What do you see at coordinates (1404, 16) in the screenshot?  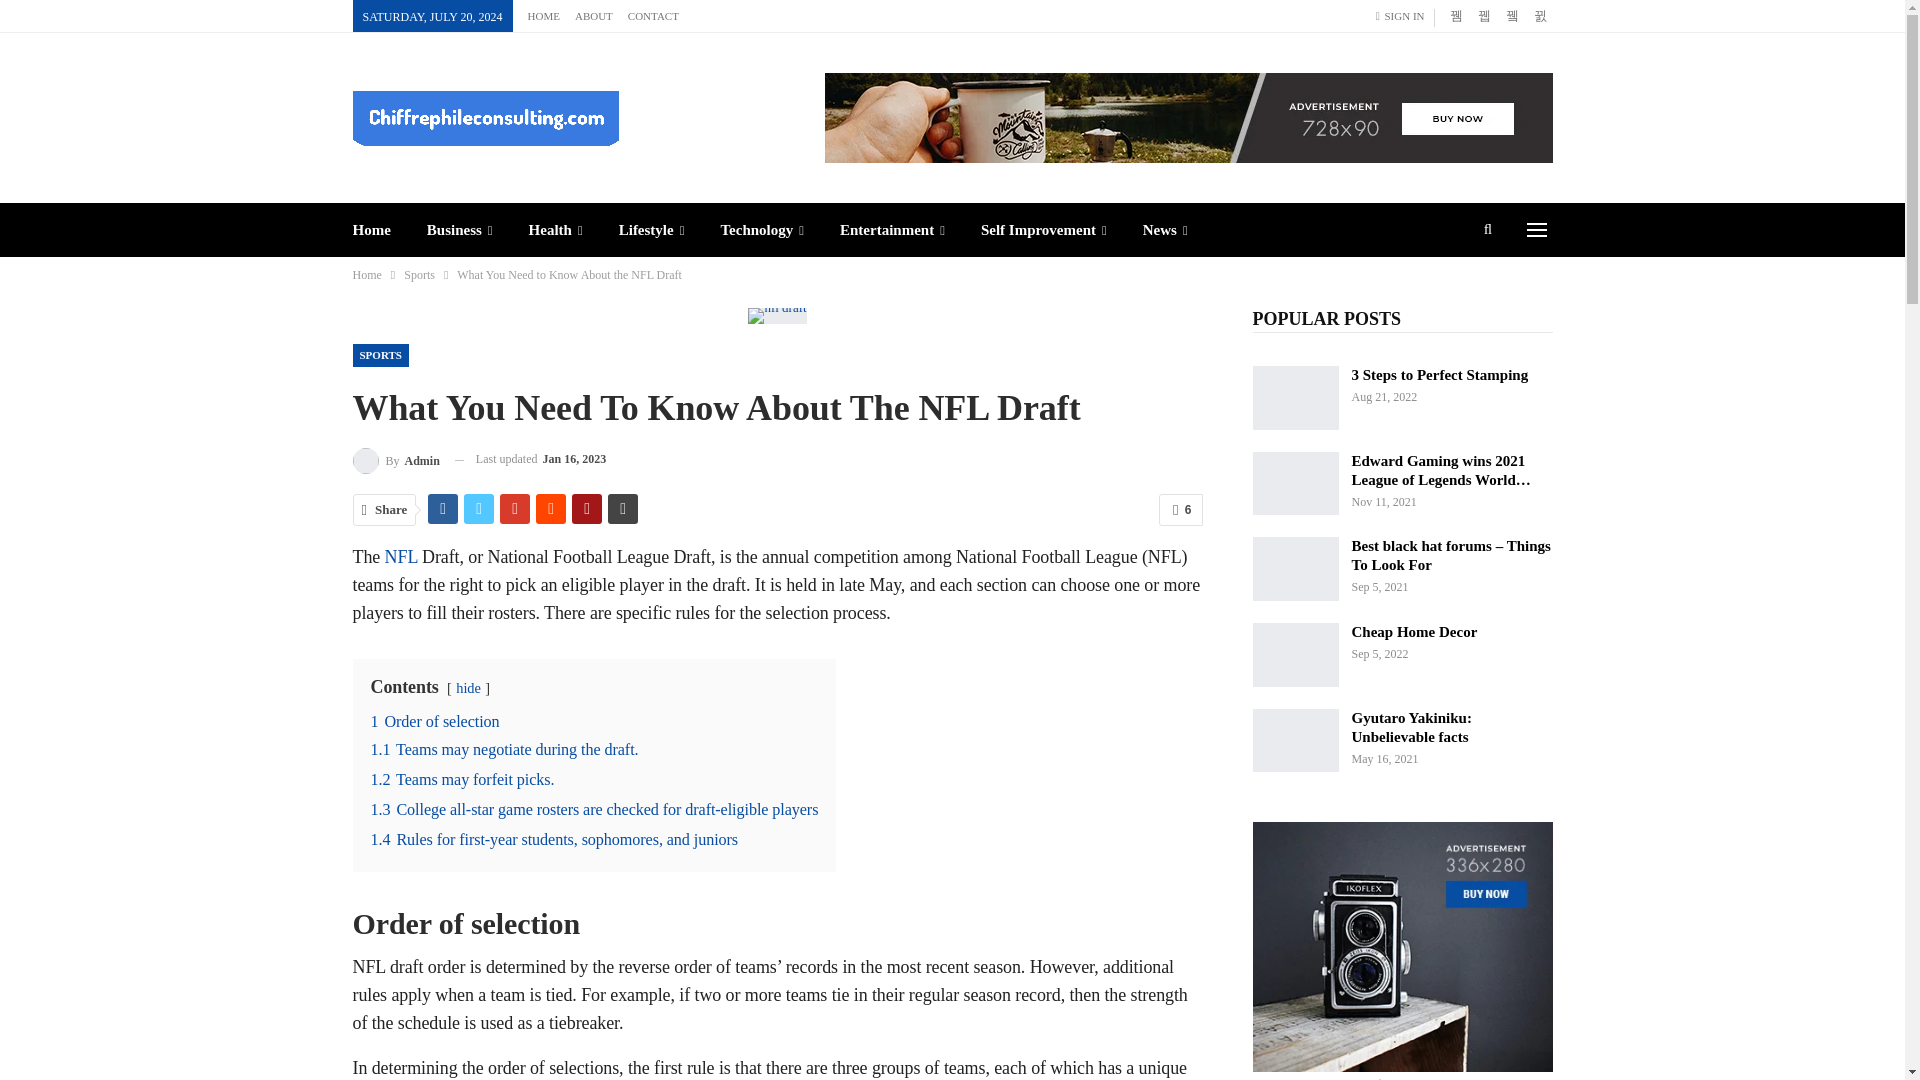 I see `SIGN IN` at bounding box center [1404, 16].